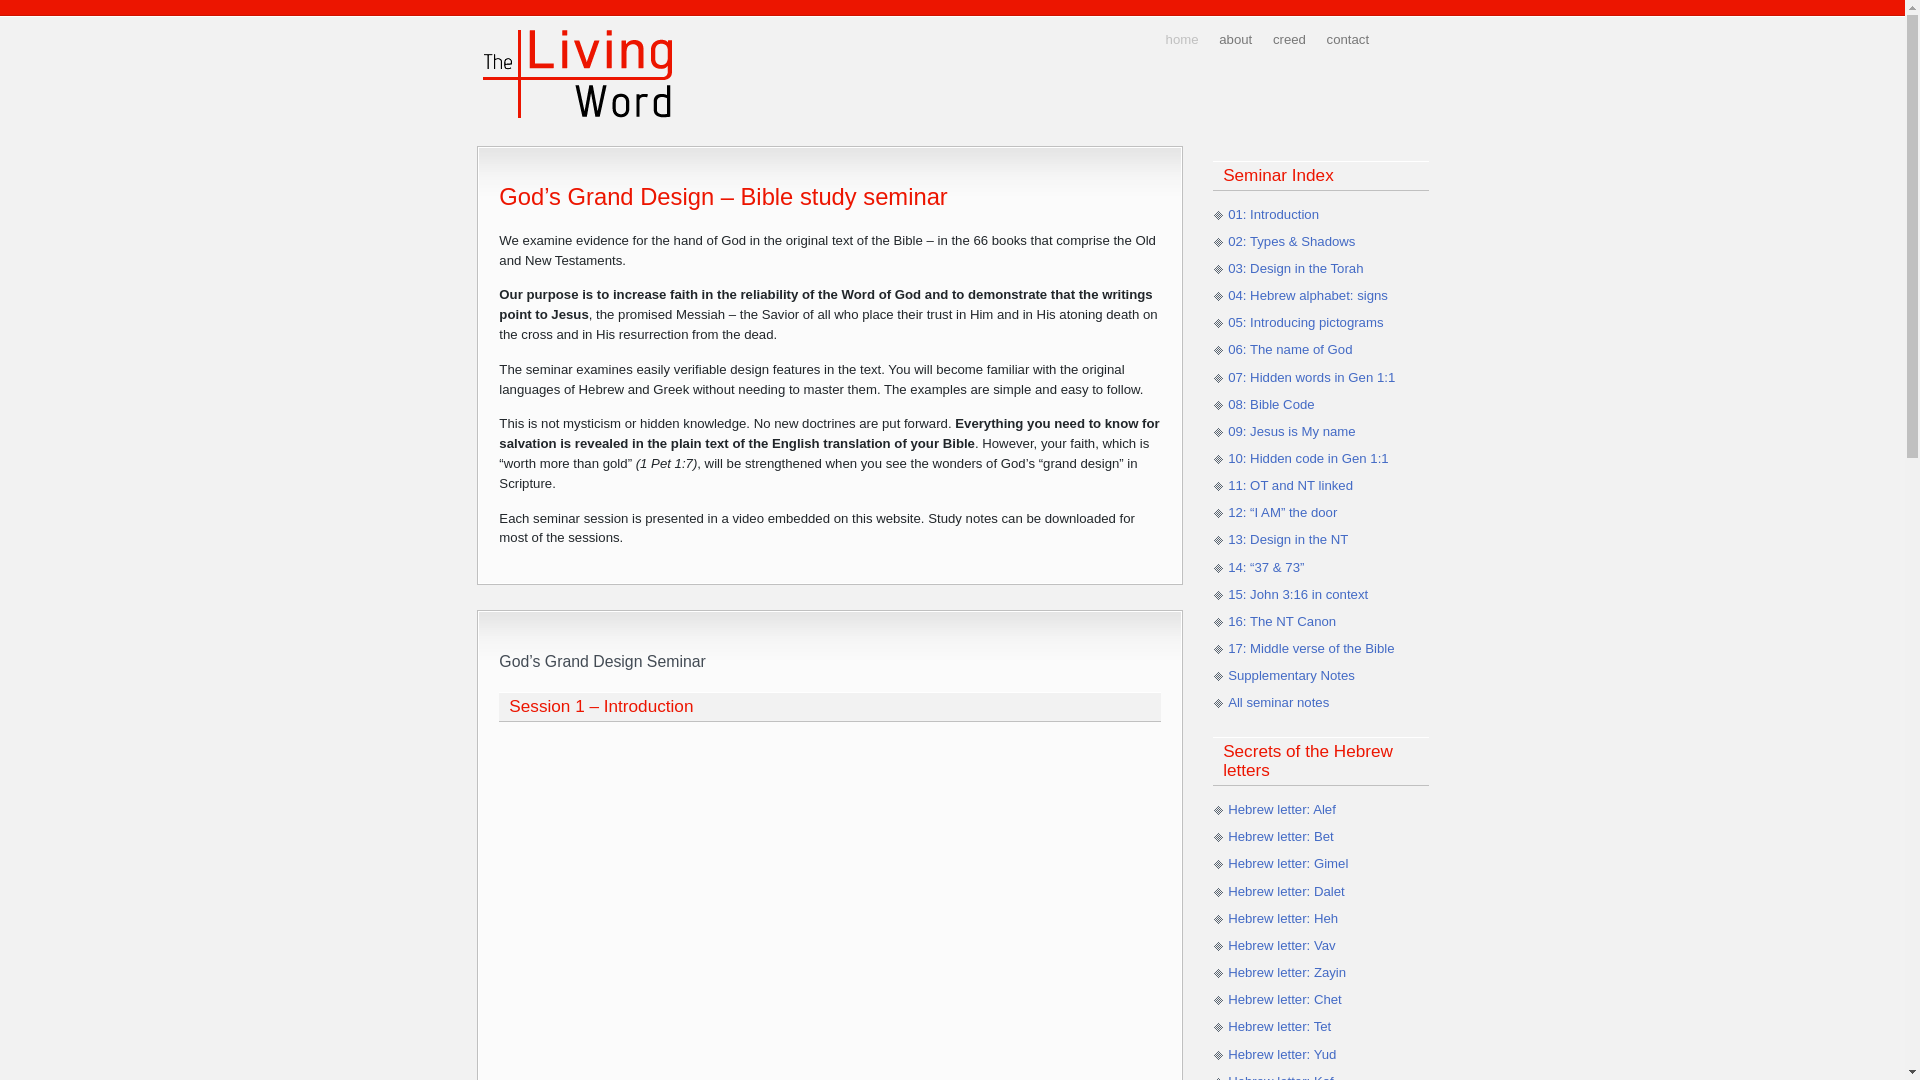  I want to click on Hebrew letter: Alef, so click(1282, 810).